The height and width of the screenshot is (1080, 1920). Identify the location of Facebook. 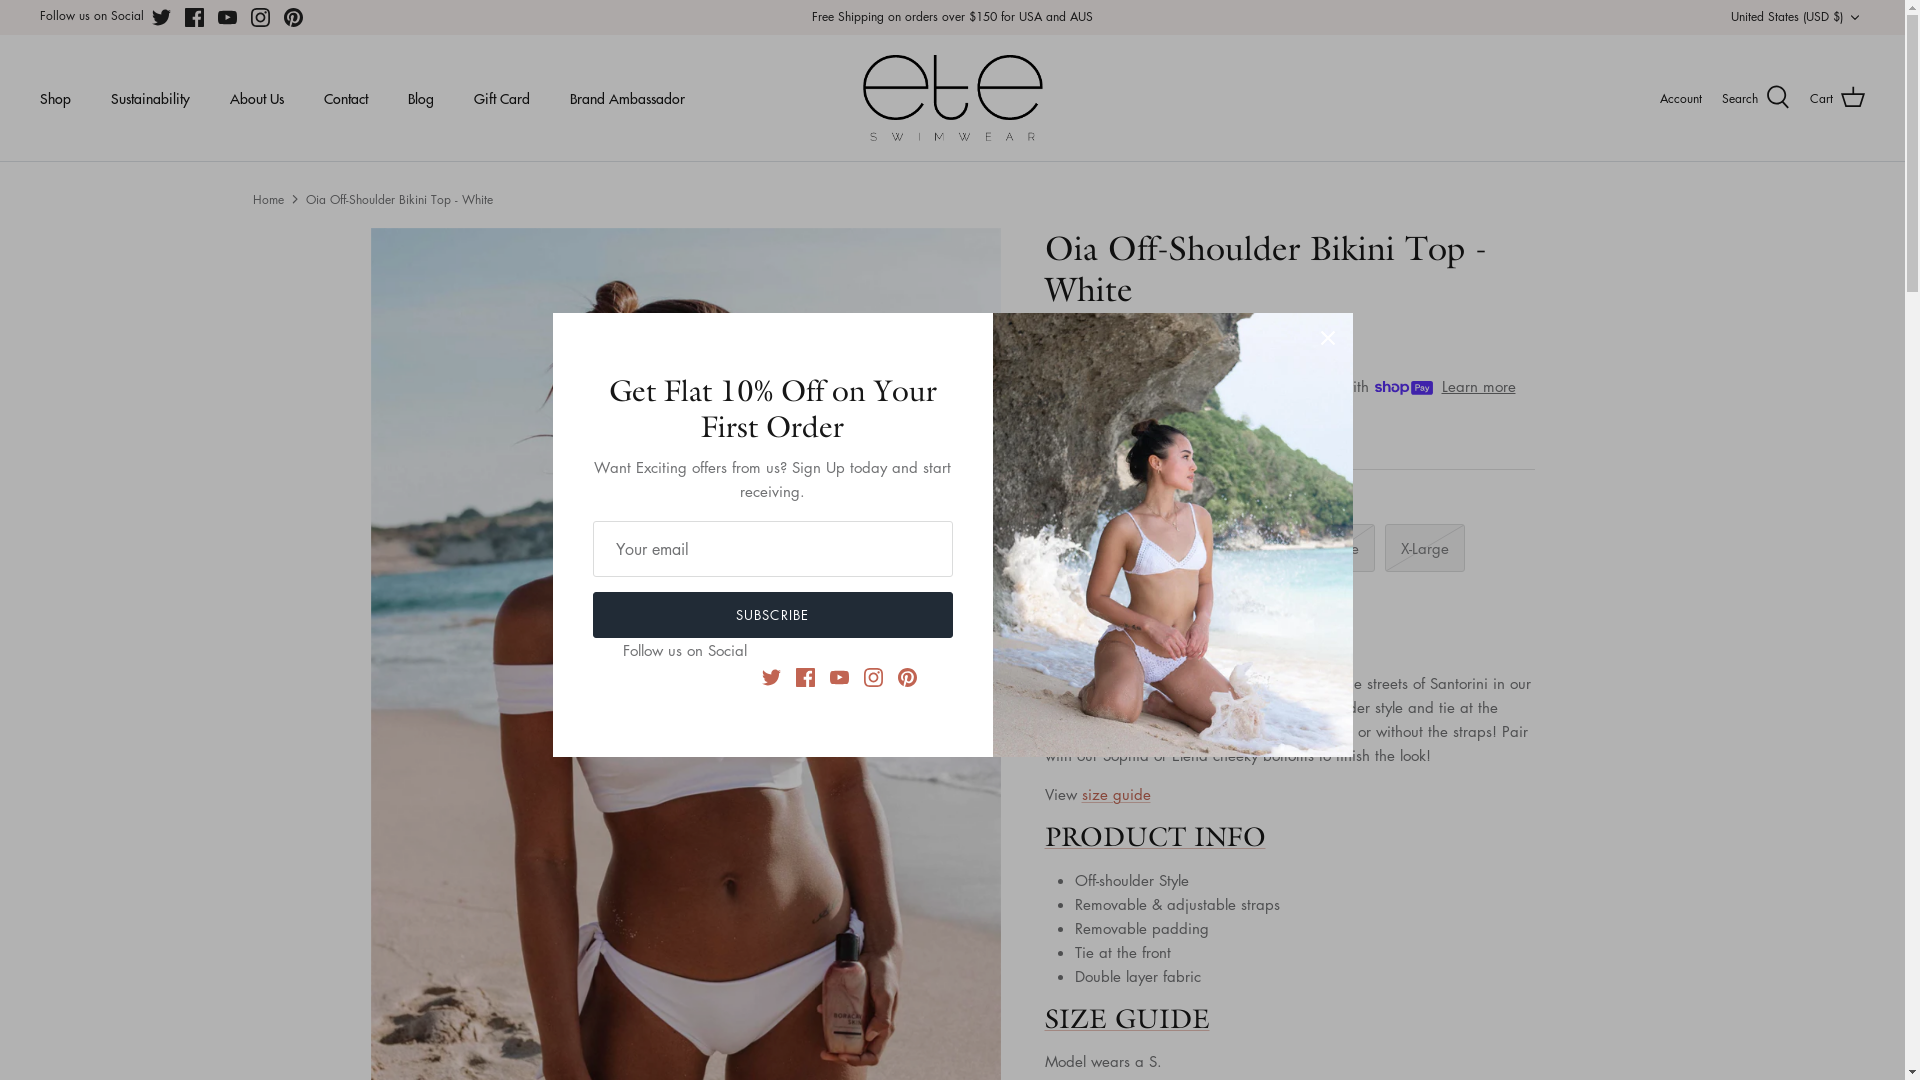
(194, 18).